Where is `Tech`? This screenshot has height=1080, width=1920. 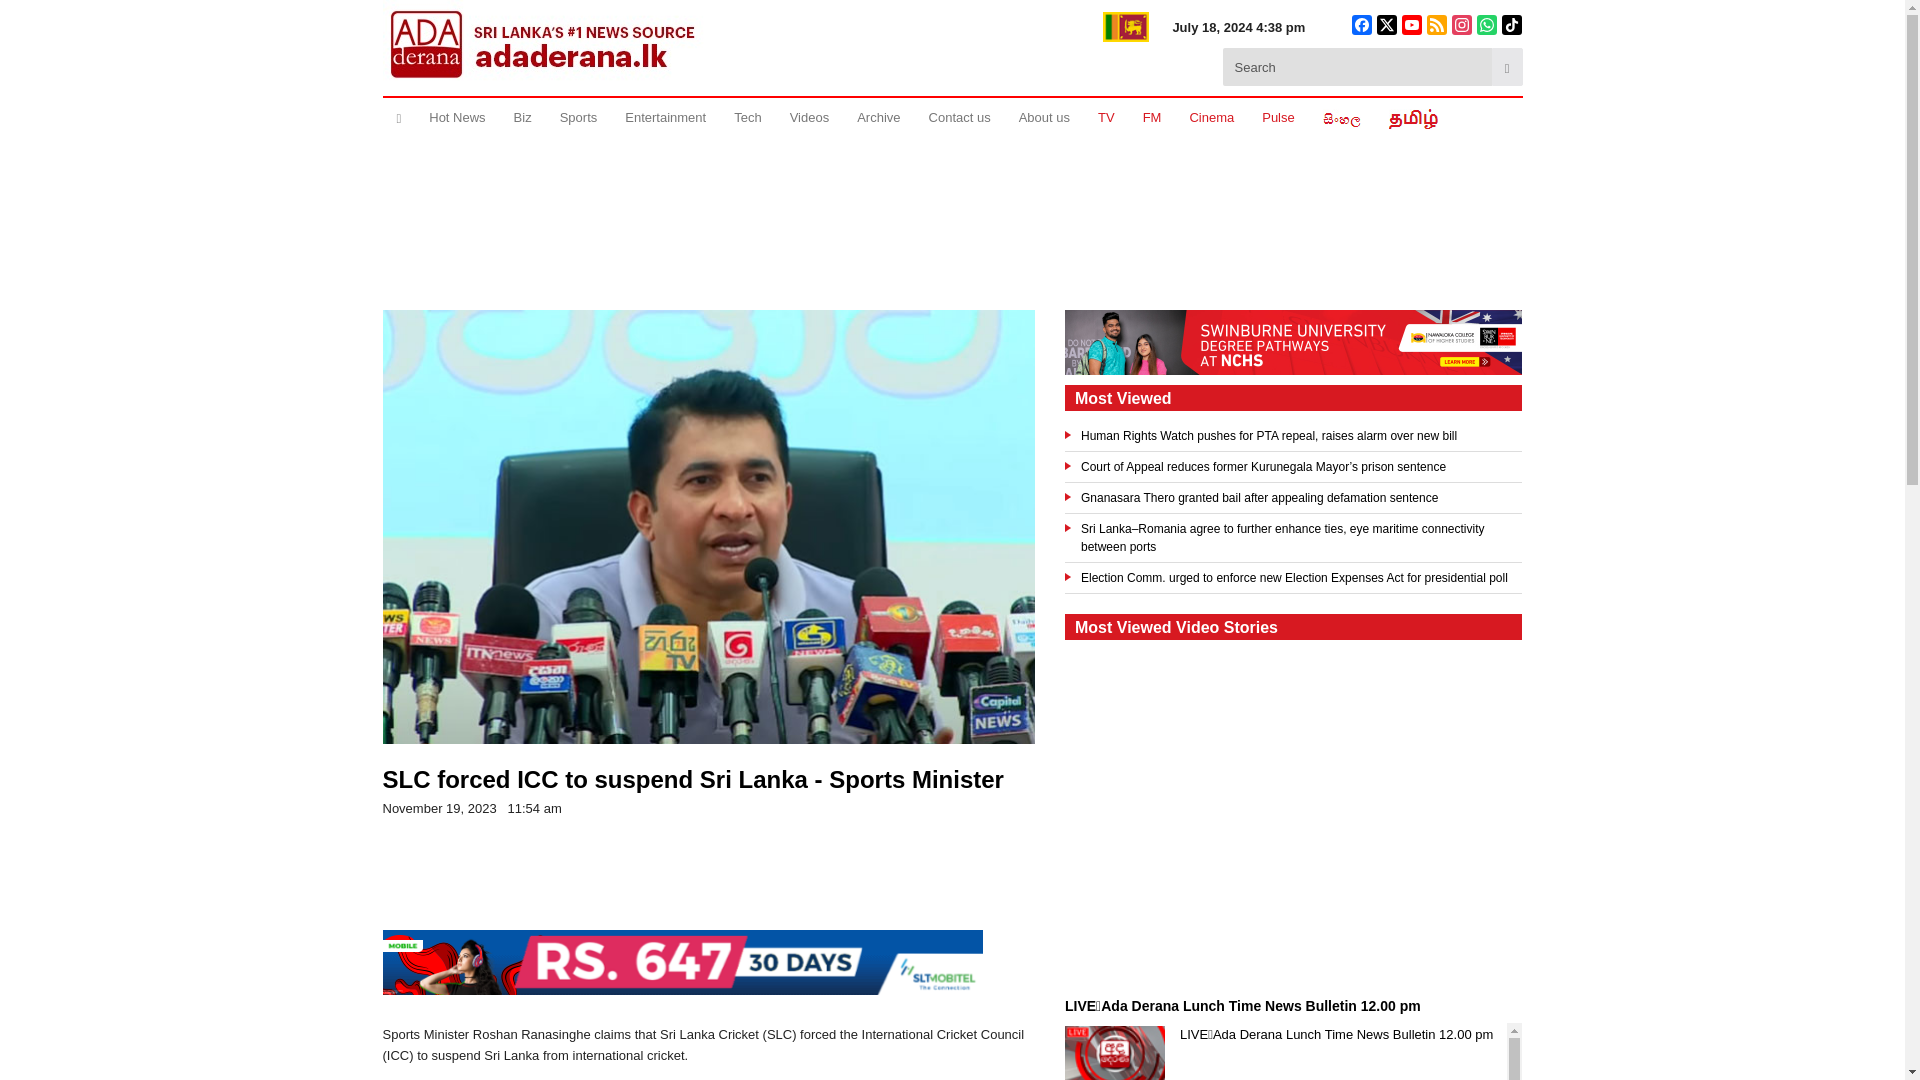 Tech is located at coordinates (748, 118).